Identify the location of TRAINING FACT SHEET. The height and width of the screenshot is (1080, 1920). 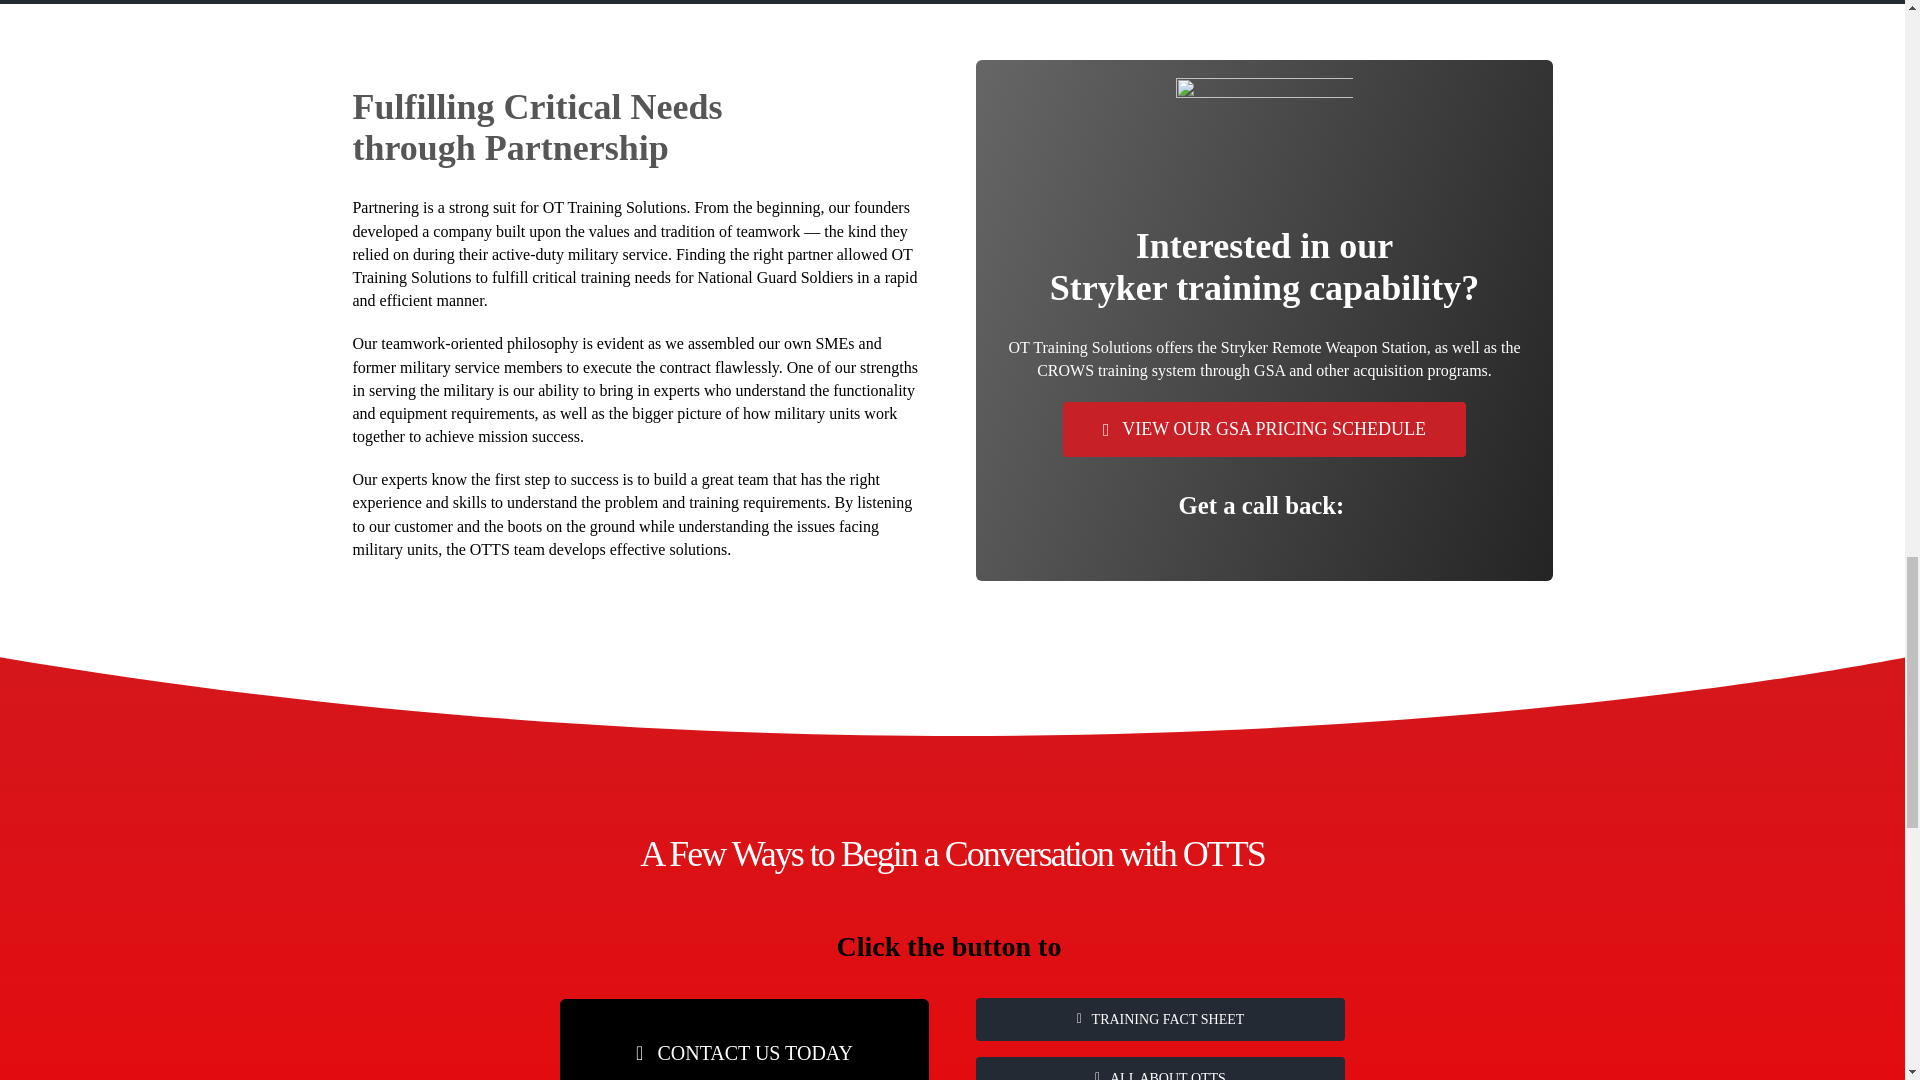
(1160, 1019).